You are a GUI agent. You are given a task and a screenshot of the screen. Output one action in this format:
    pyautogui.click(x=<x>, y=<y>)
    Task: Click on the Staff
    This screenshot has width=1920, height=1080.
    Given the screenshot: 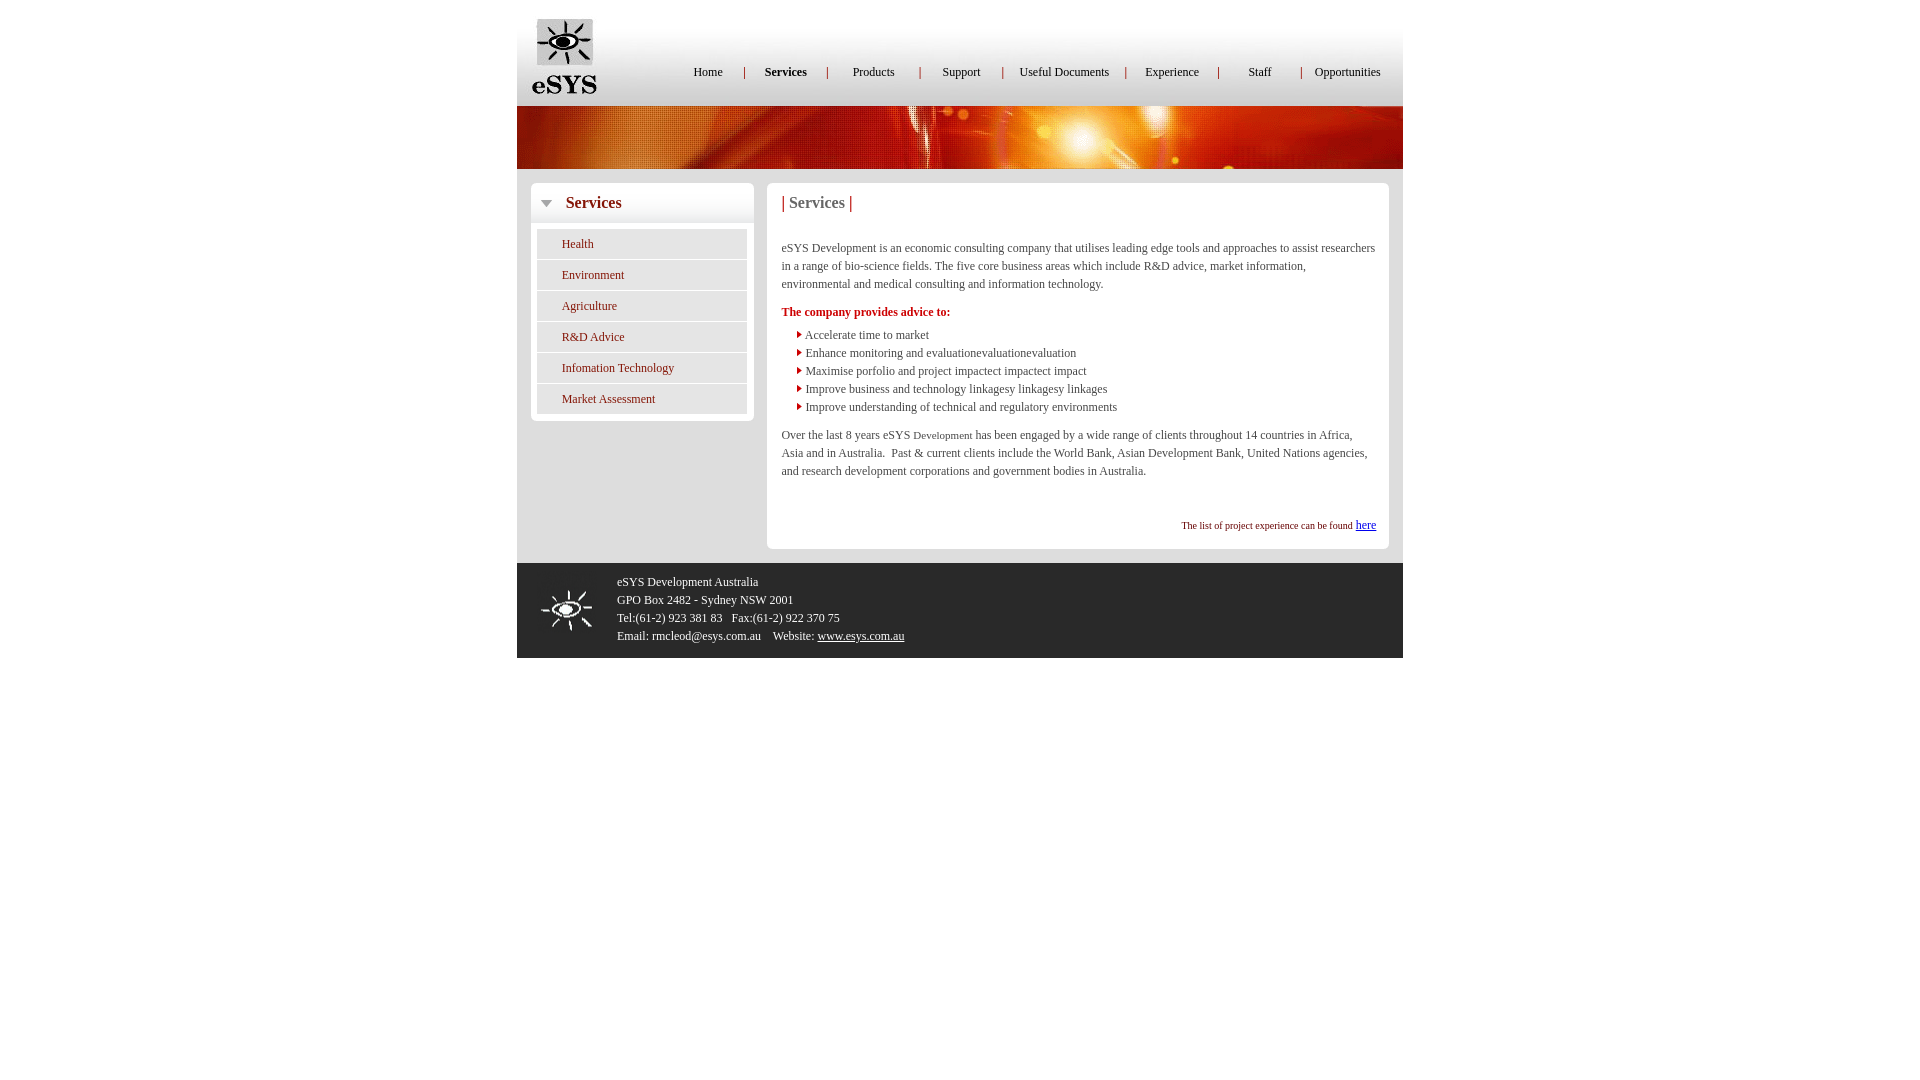 What is the action you would take?
    pyautogui.click(x=1260, y=72)
    